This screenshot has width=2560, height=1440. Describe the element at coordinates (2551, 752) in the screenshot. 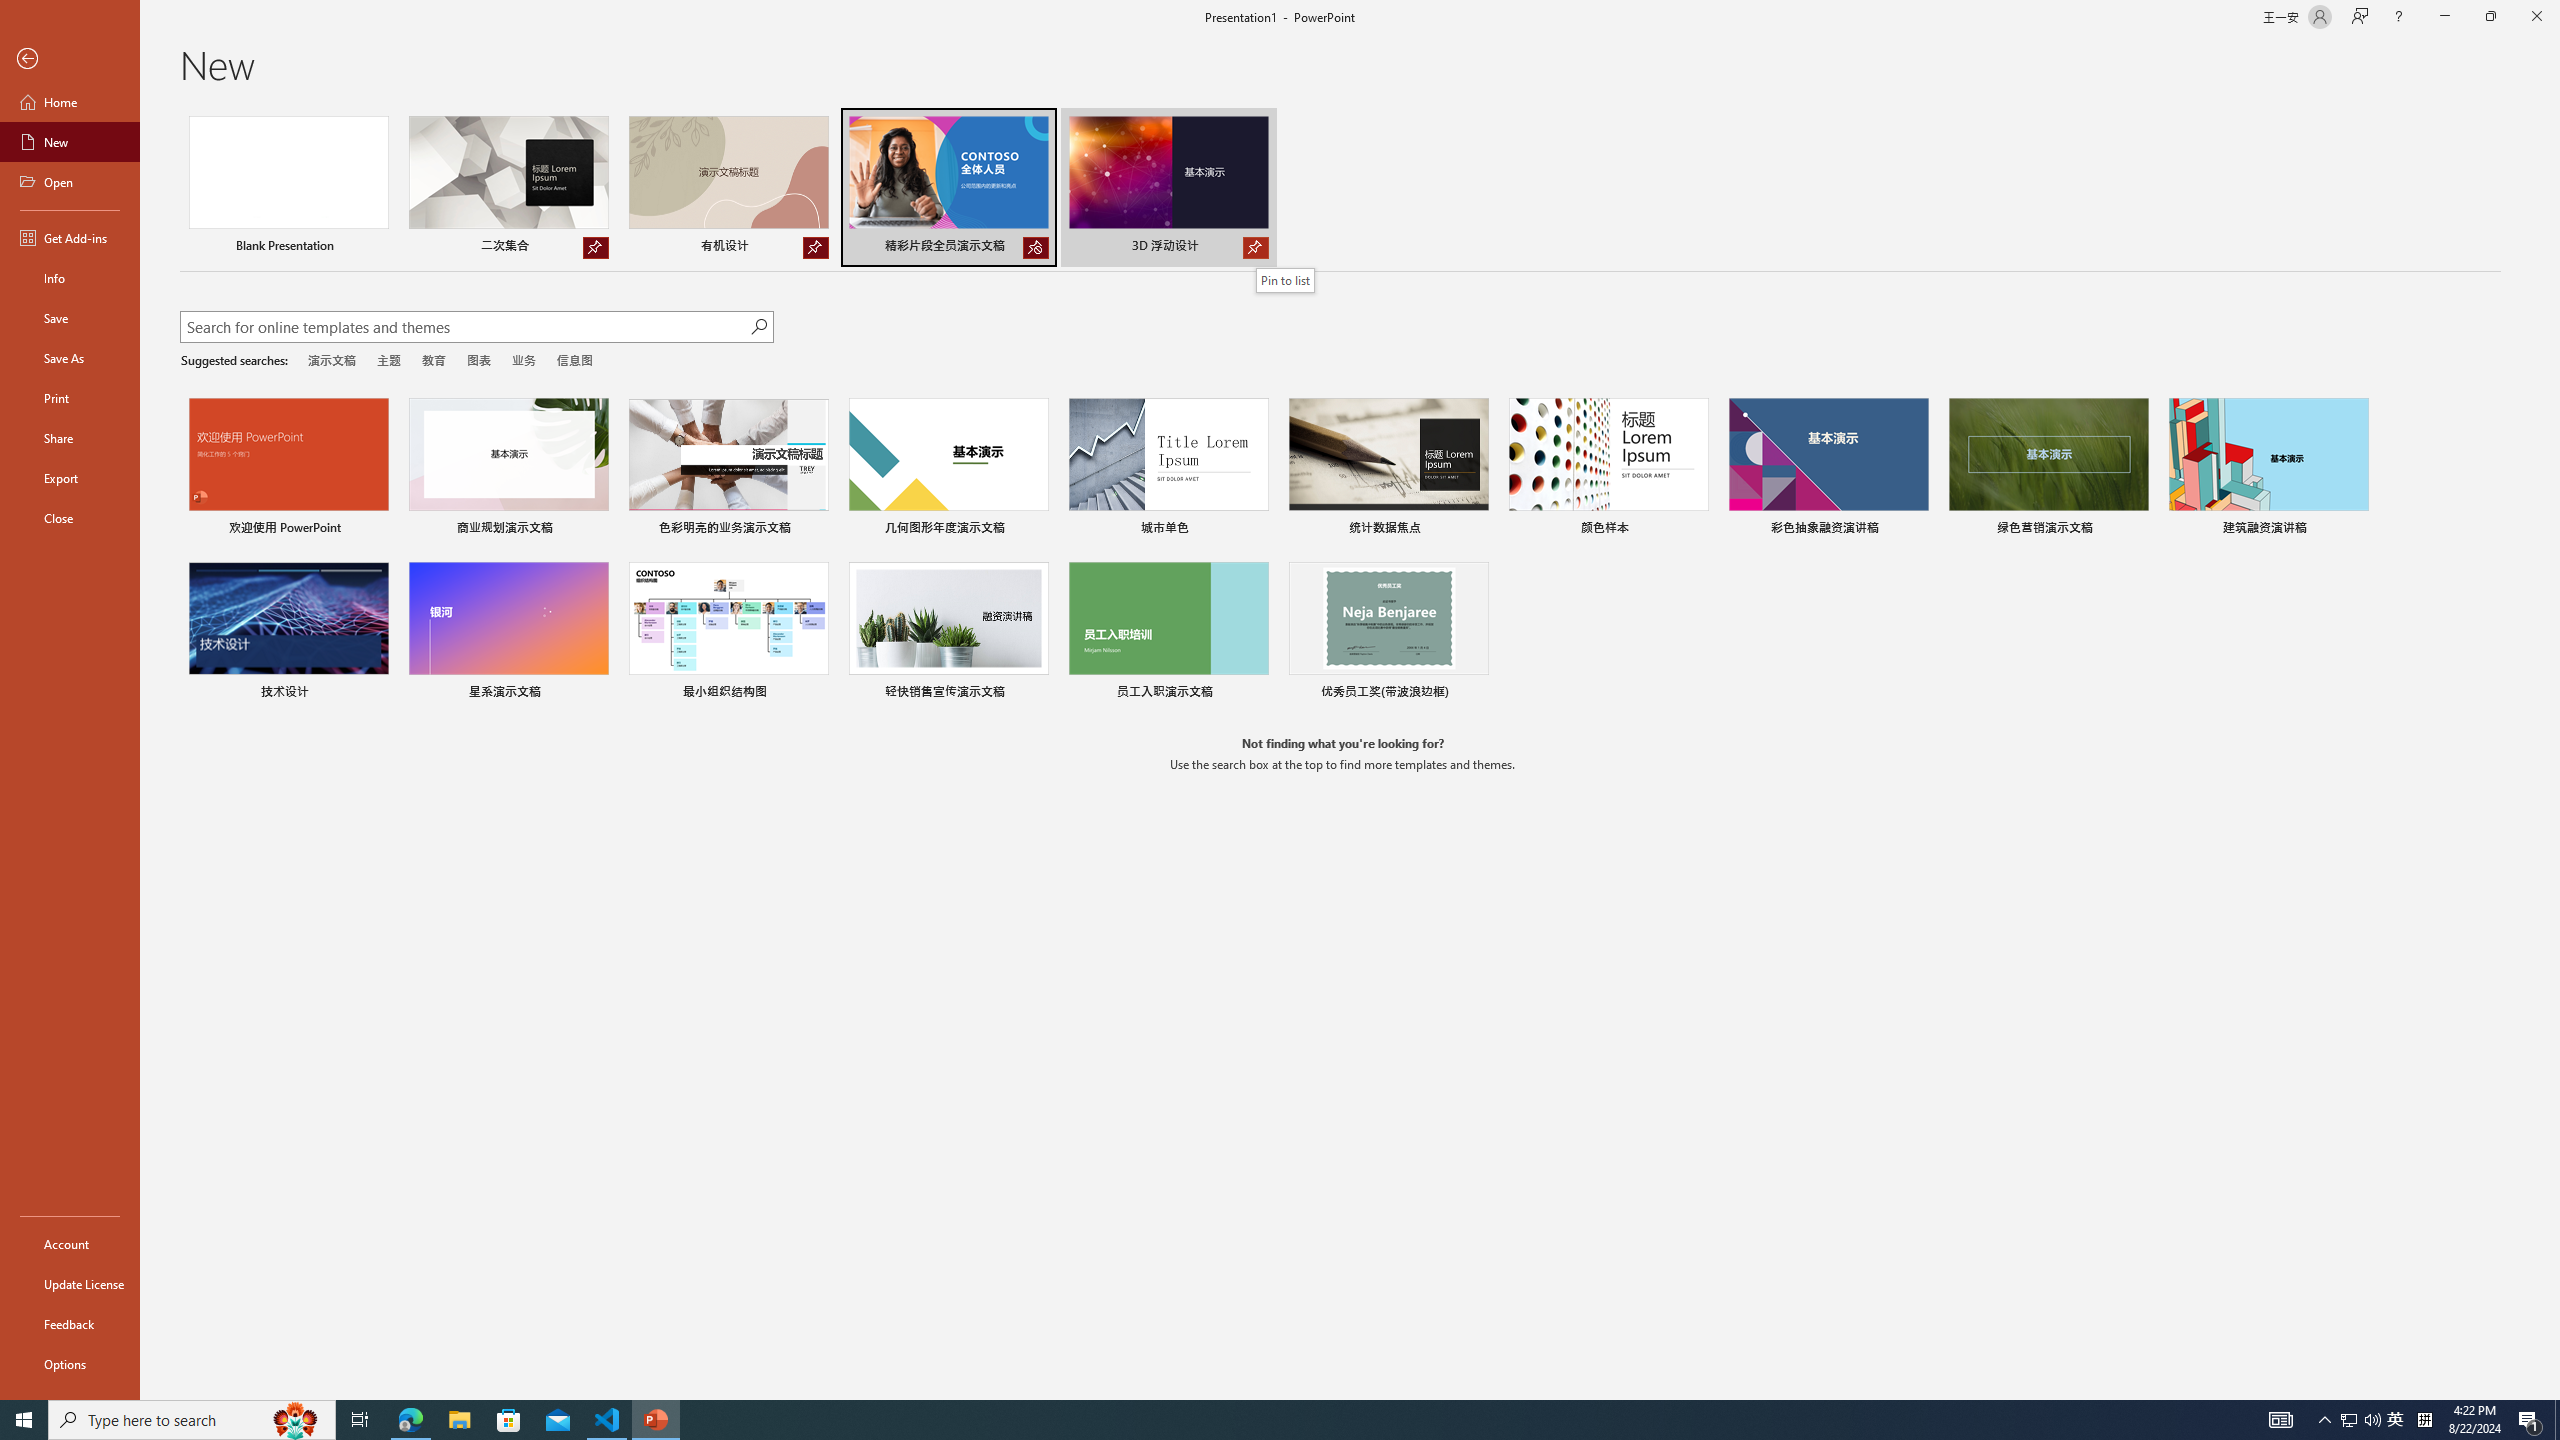

I see `Class: NetUIScrollBar` at that location.